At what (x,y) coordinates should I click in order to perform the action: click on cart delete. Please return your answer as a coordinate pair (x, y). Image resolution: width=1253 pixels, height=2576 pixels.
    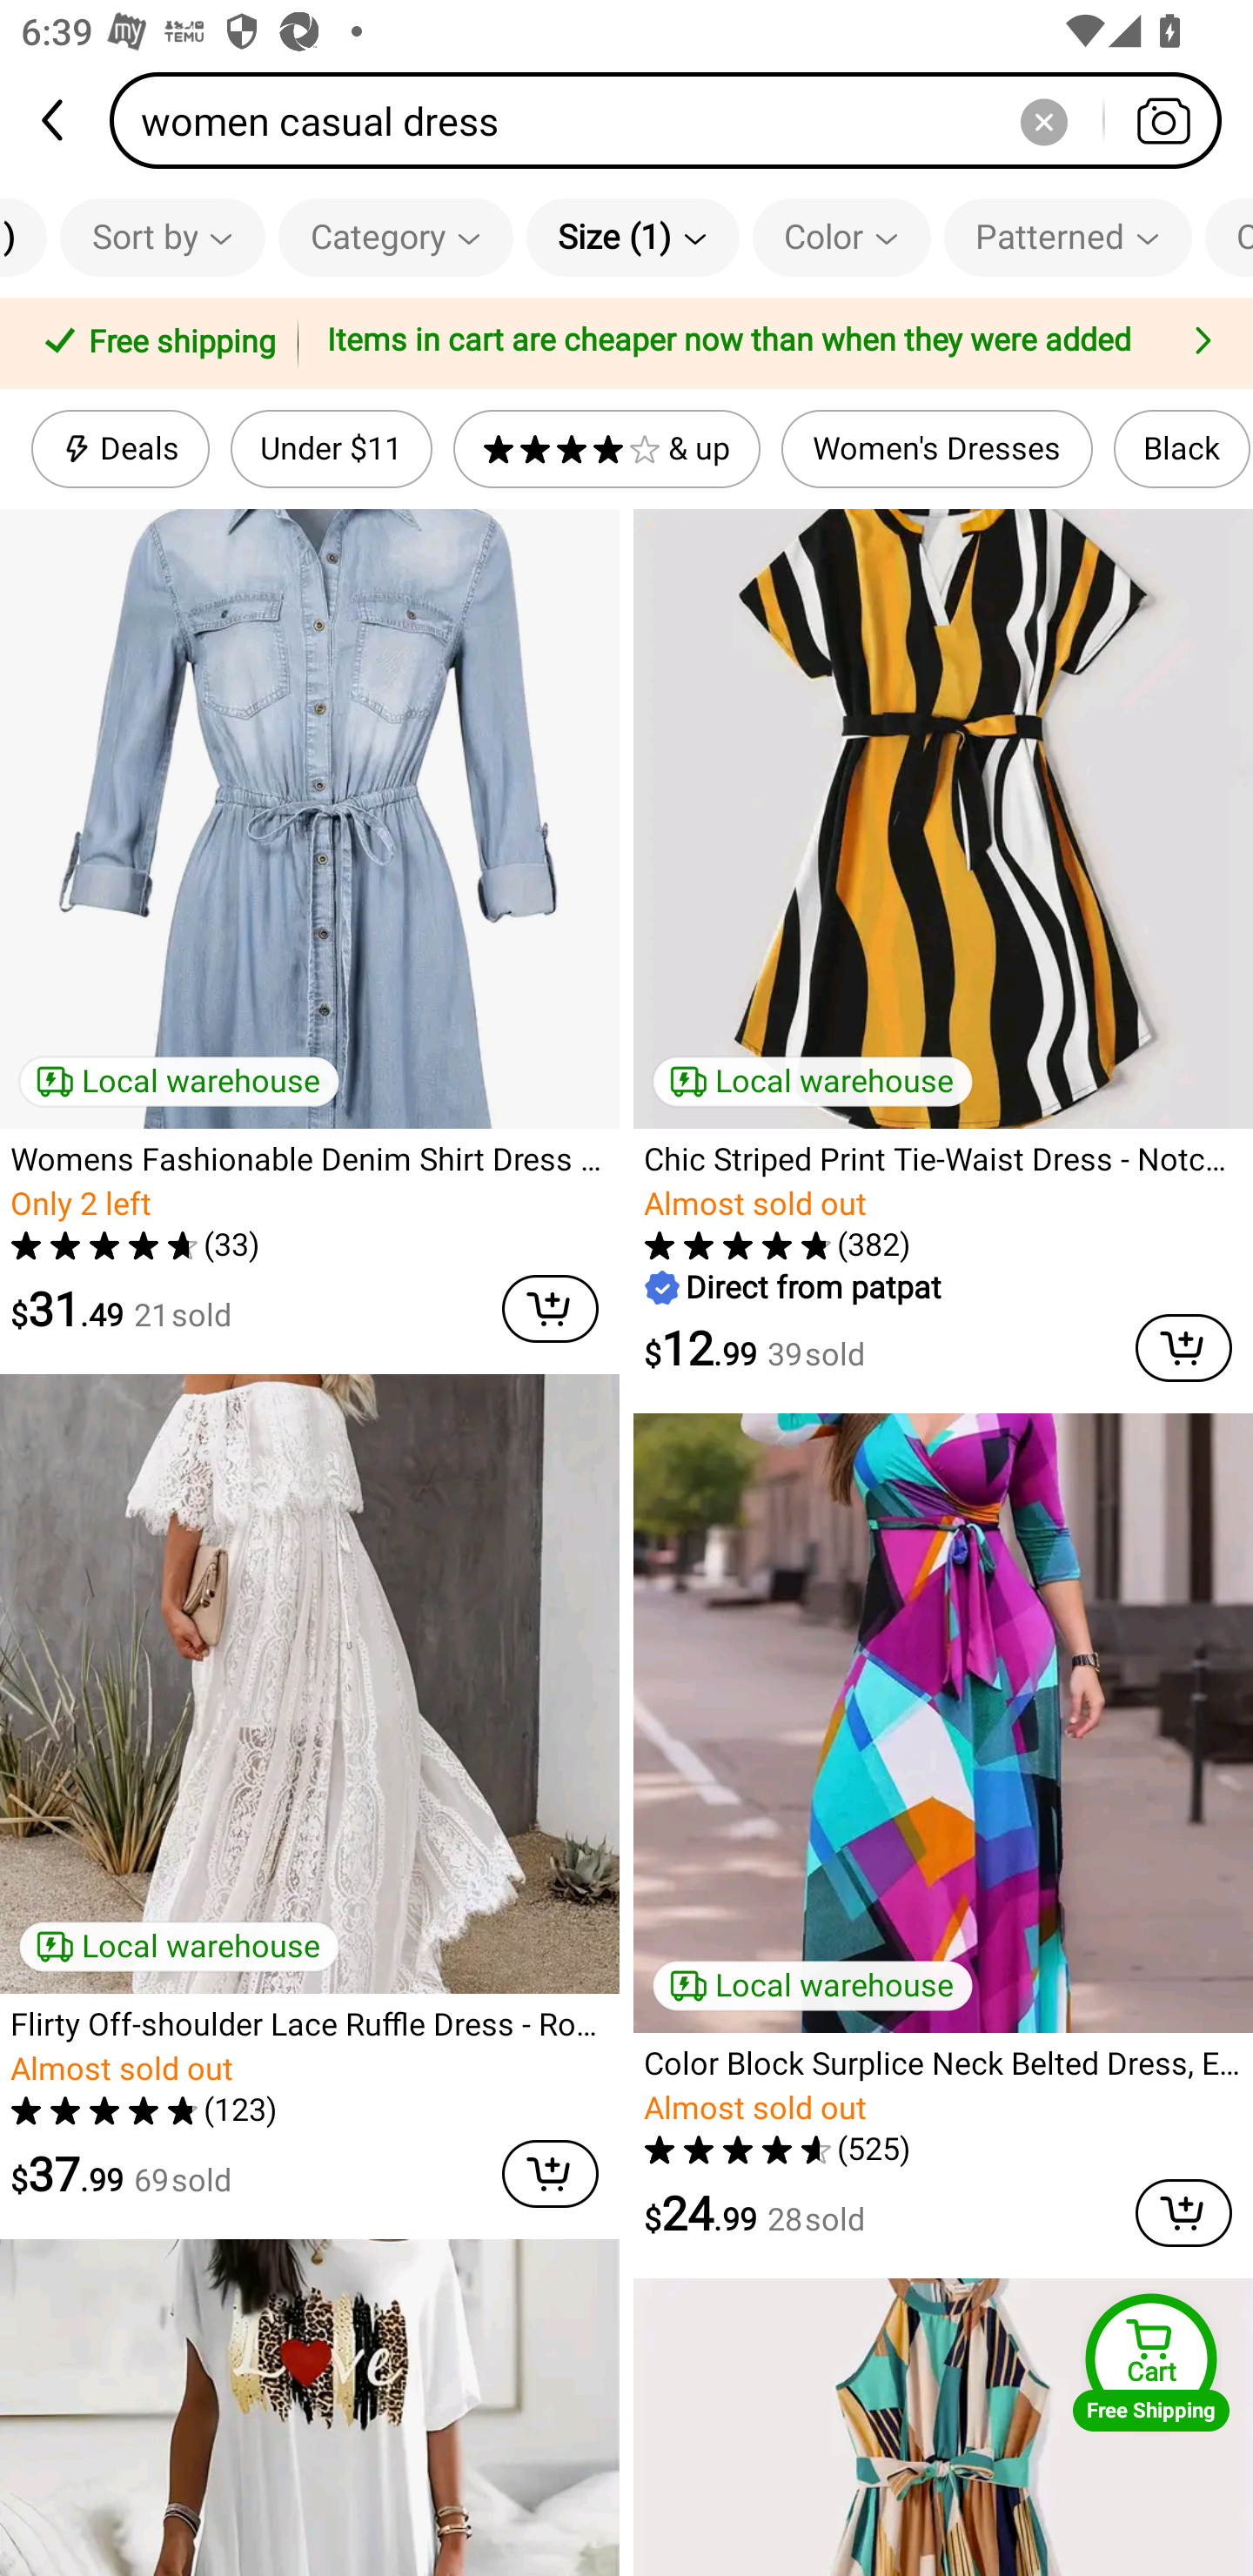
    Looking at the image, I should click on (1183, 2212).